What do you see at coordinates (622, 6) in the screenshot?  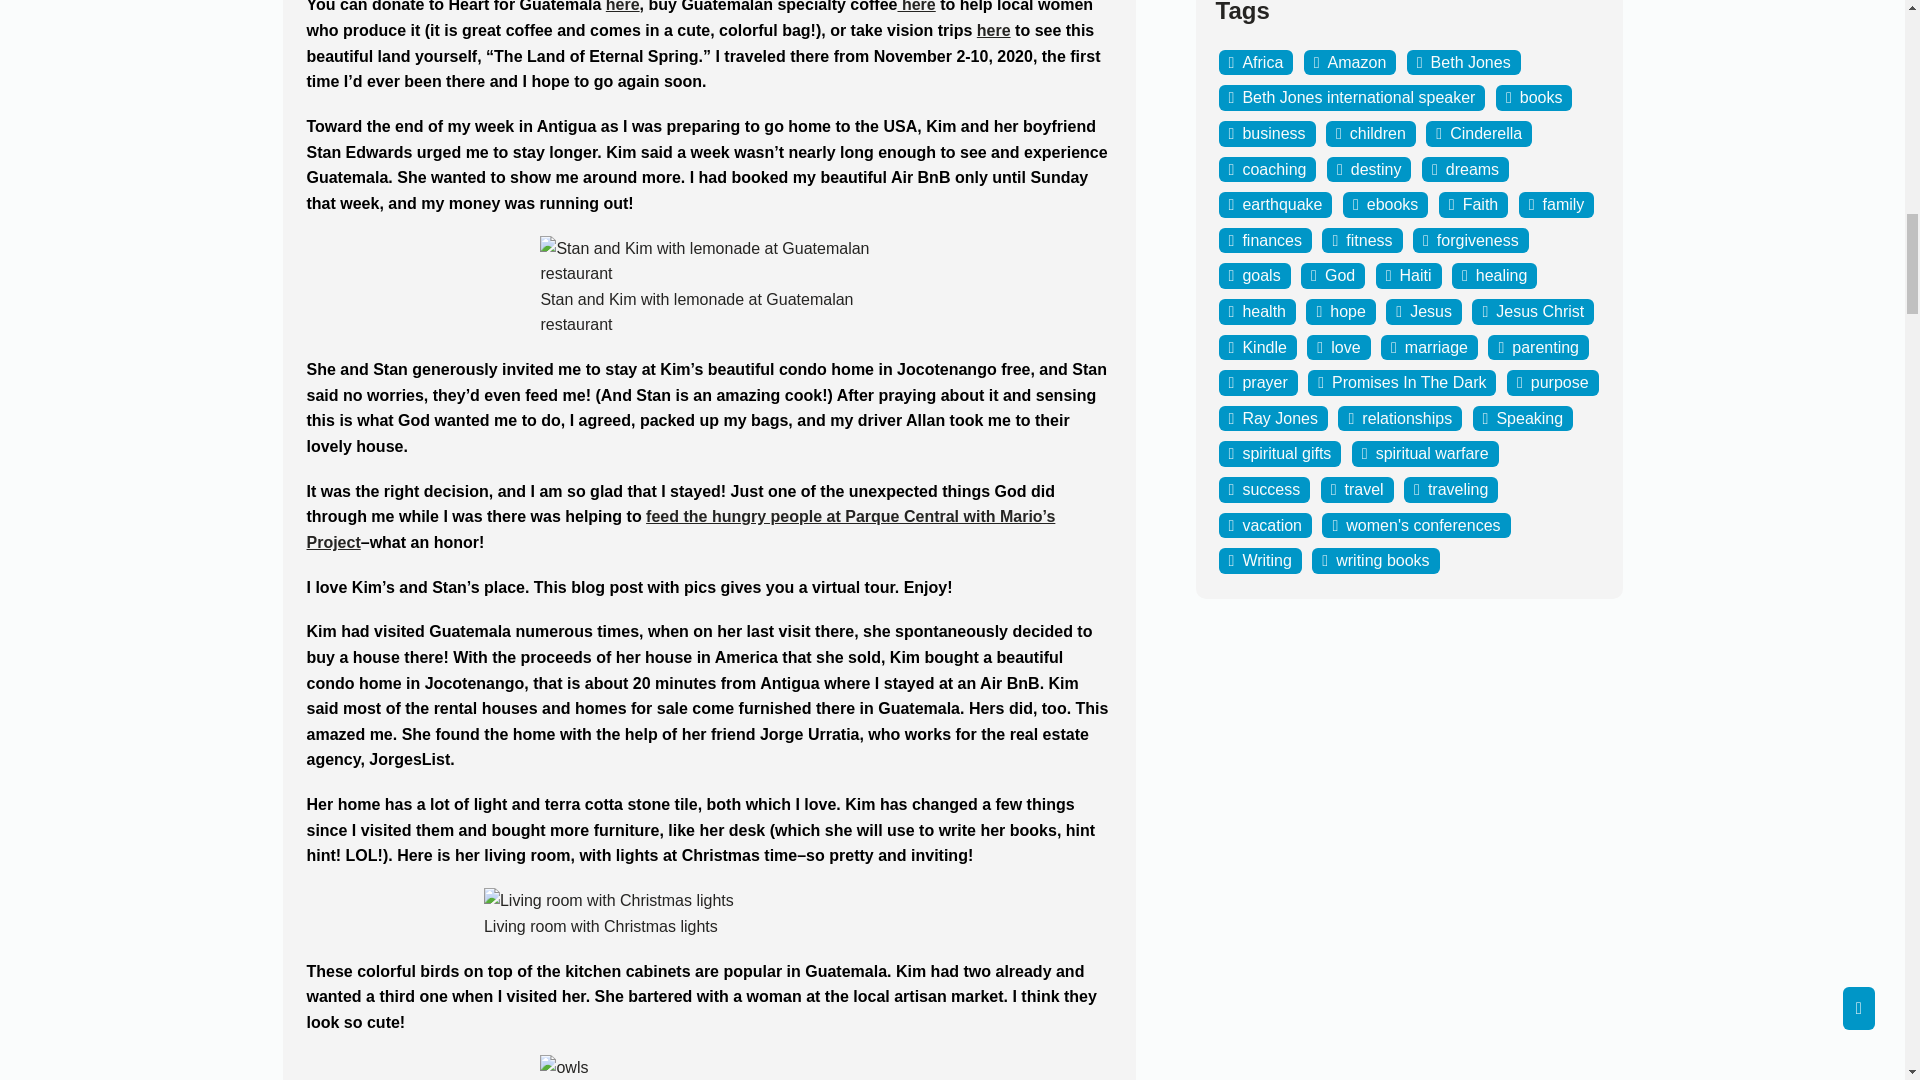 I see `here` at bounding box center [622, 6].